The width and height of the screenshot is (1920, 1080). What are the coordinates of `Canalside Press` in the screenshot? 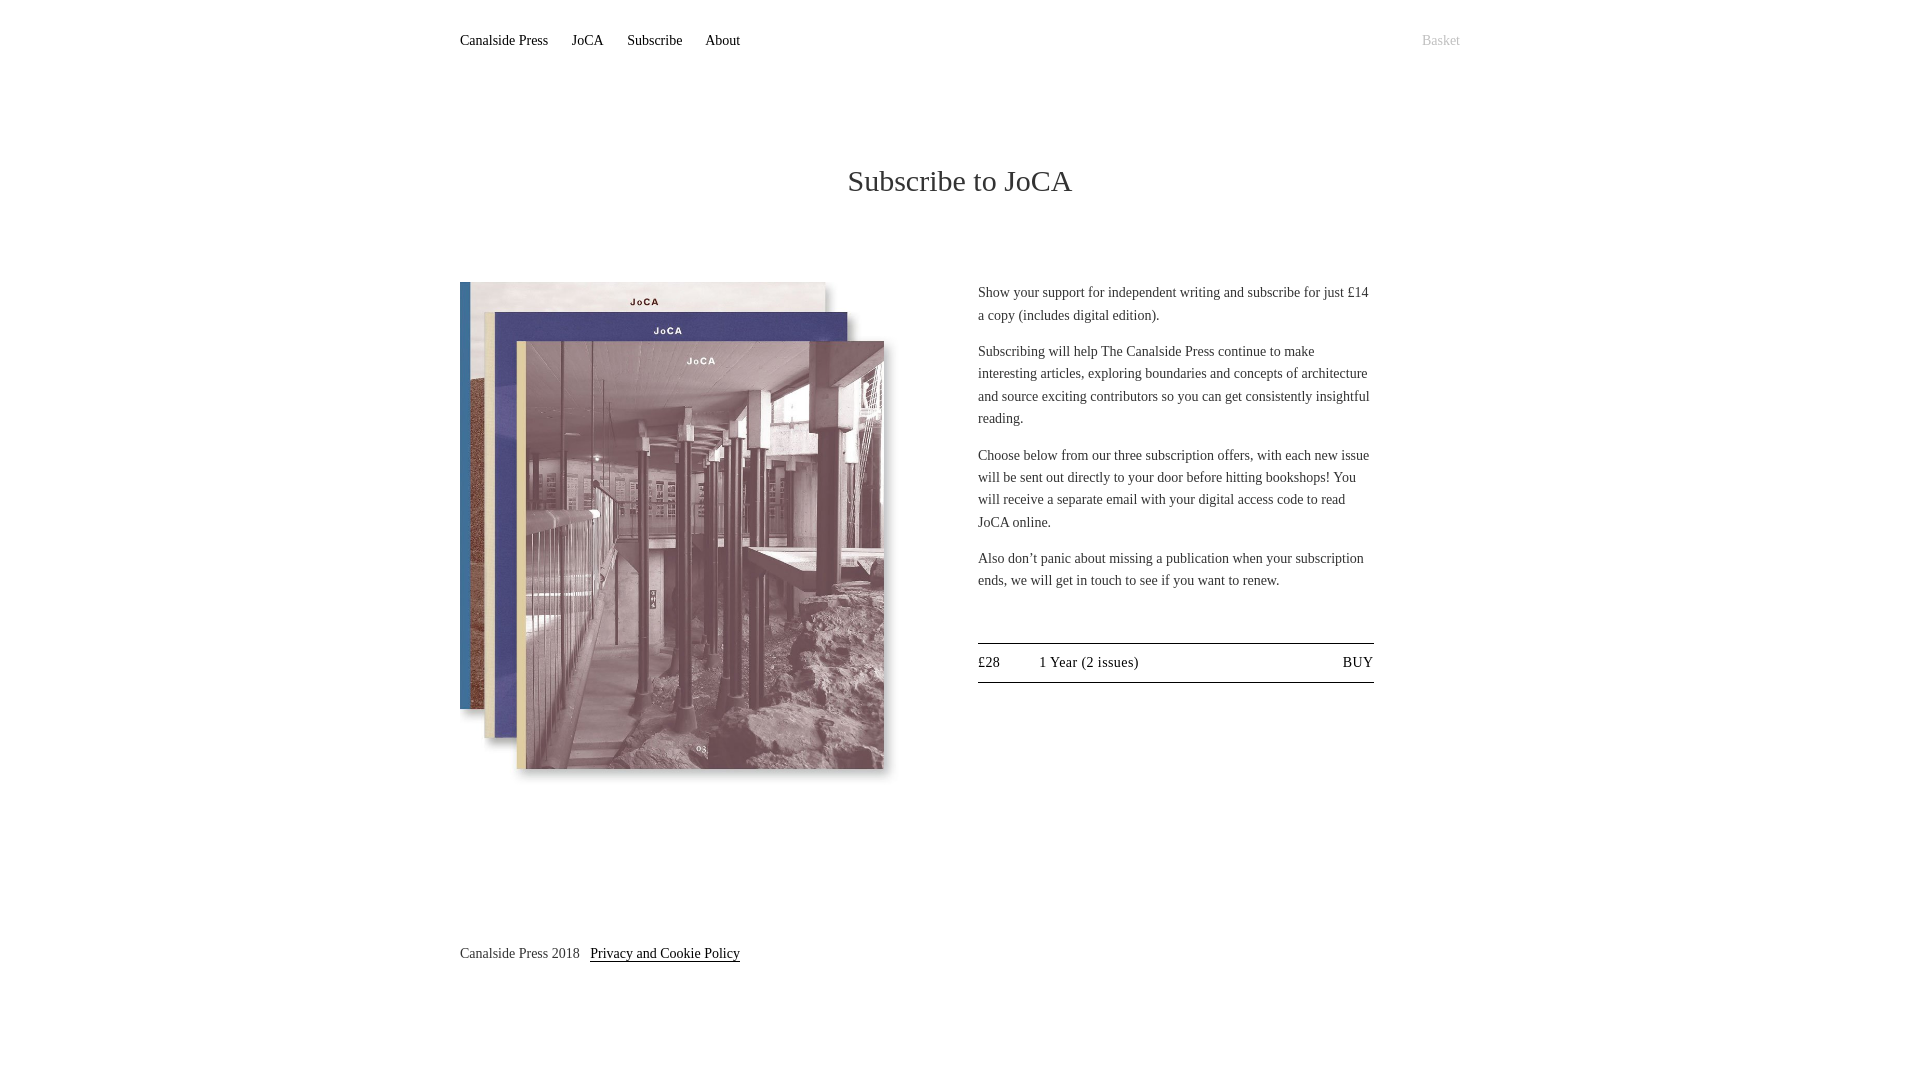 It's located at (504, 40).